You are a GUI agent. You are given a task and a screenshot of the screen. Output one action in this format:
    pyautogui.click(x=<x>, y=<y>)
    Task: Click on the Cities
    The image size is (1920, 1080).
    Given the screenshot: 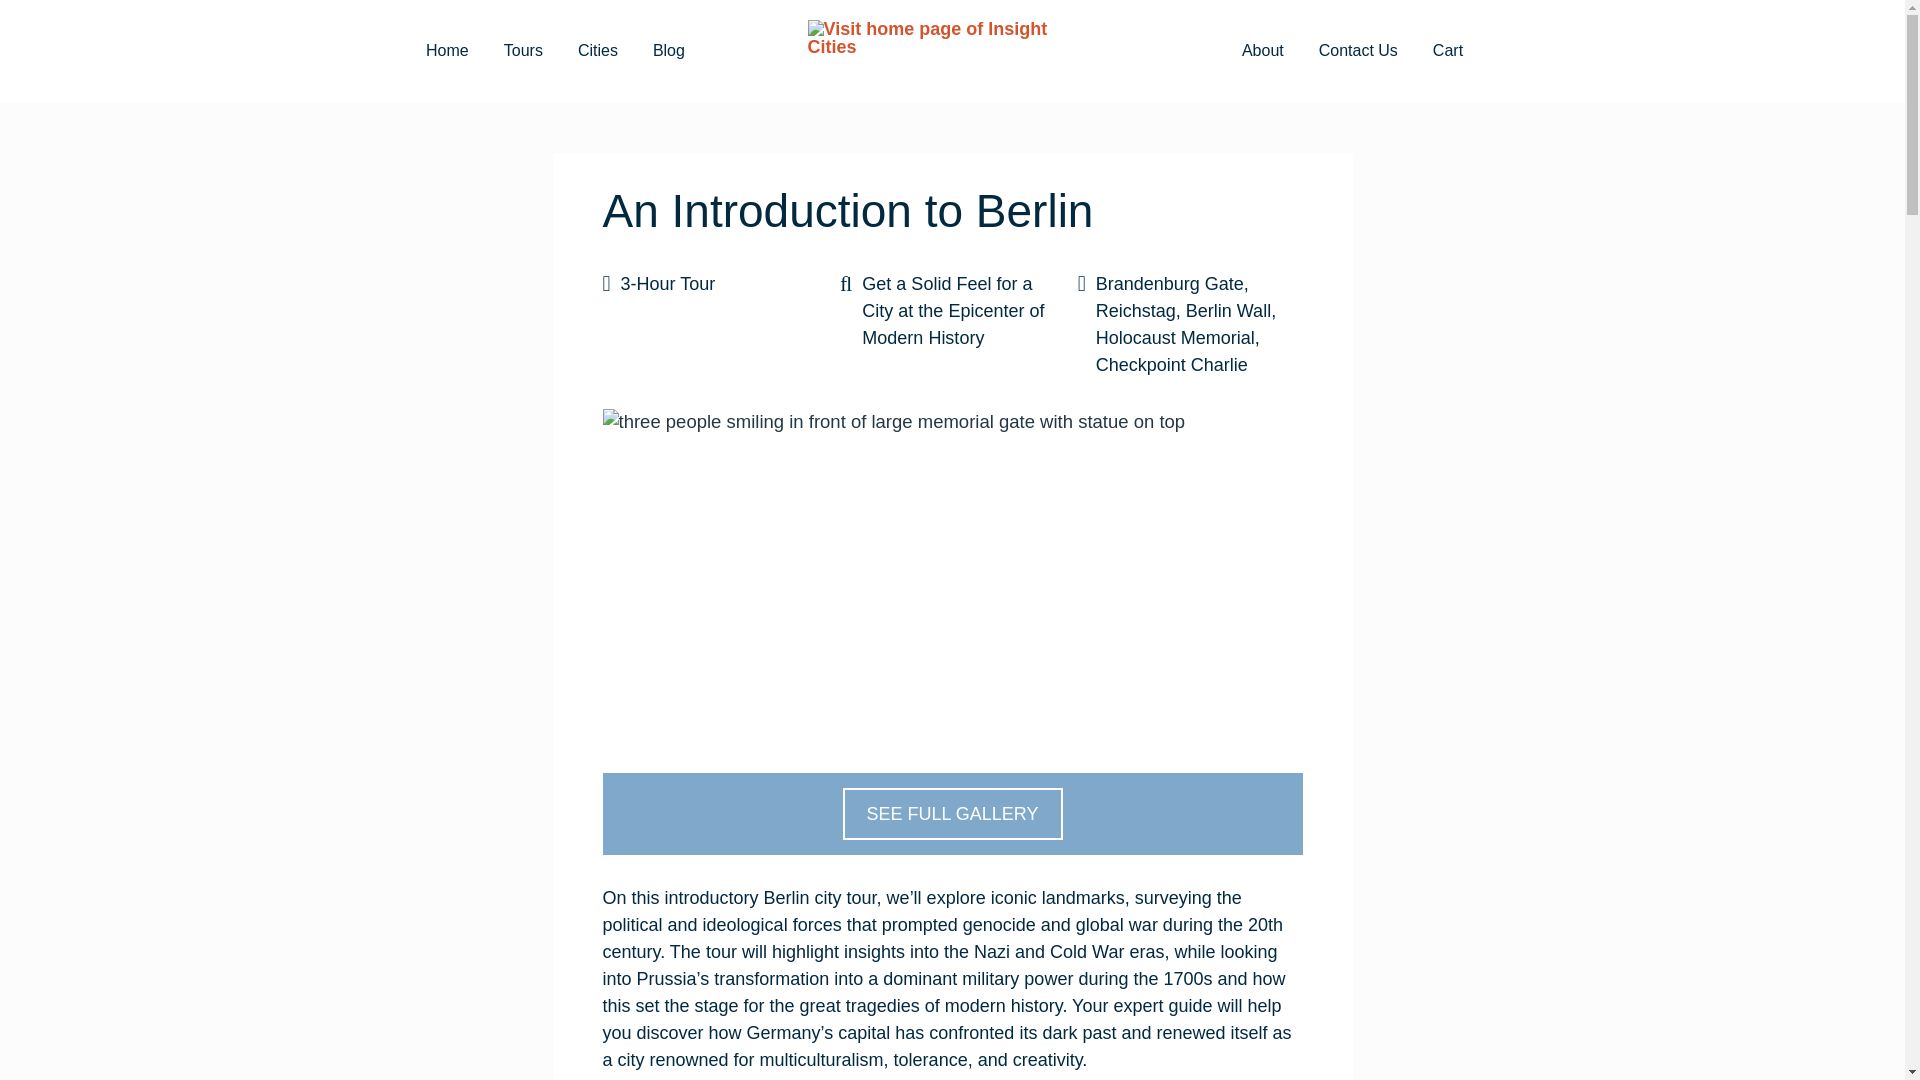 What is the action you would take?
    pyautogui.click(x=598, y=52)
    